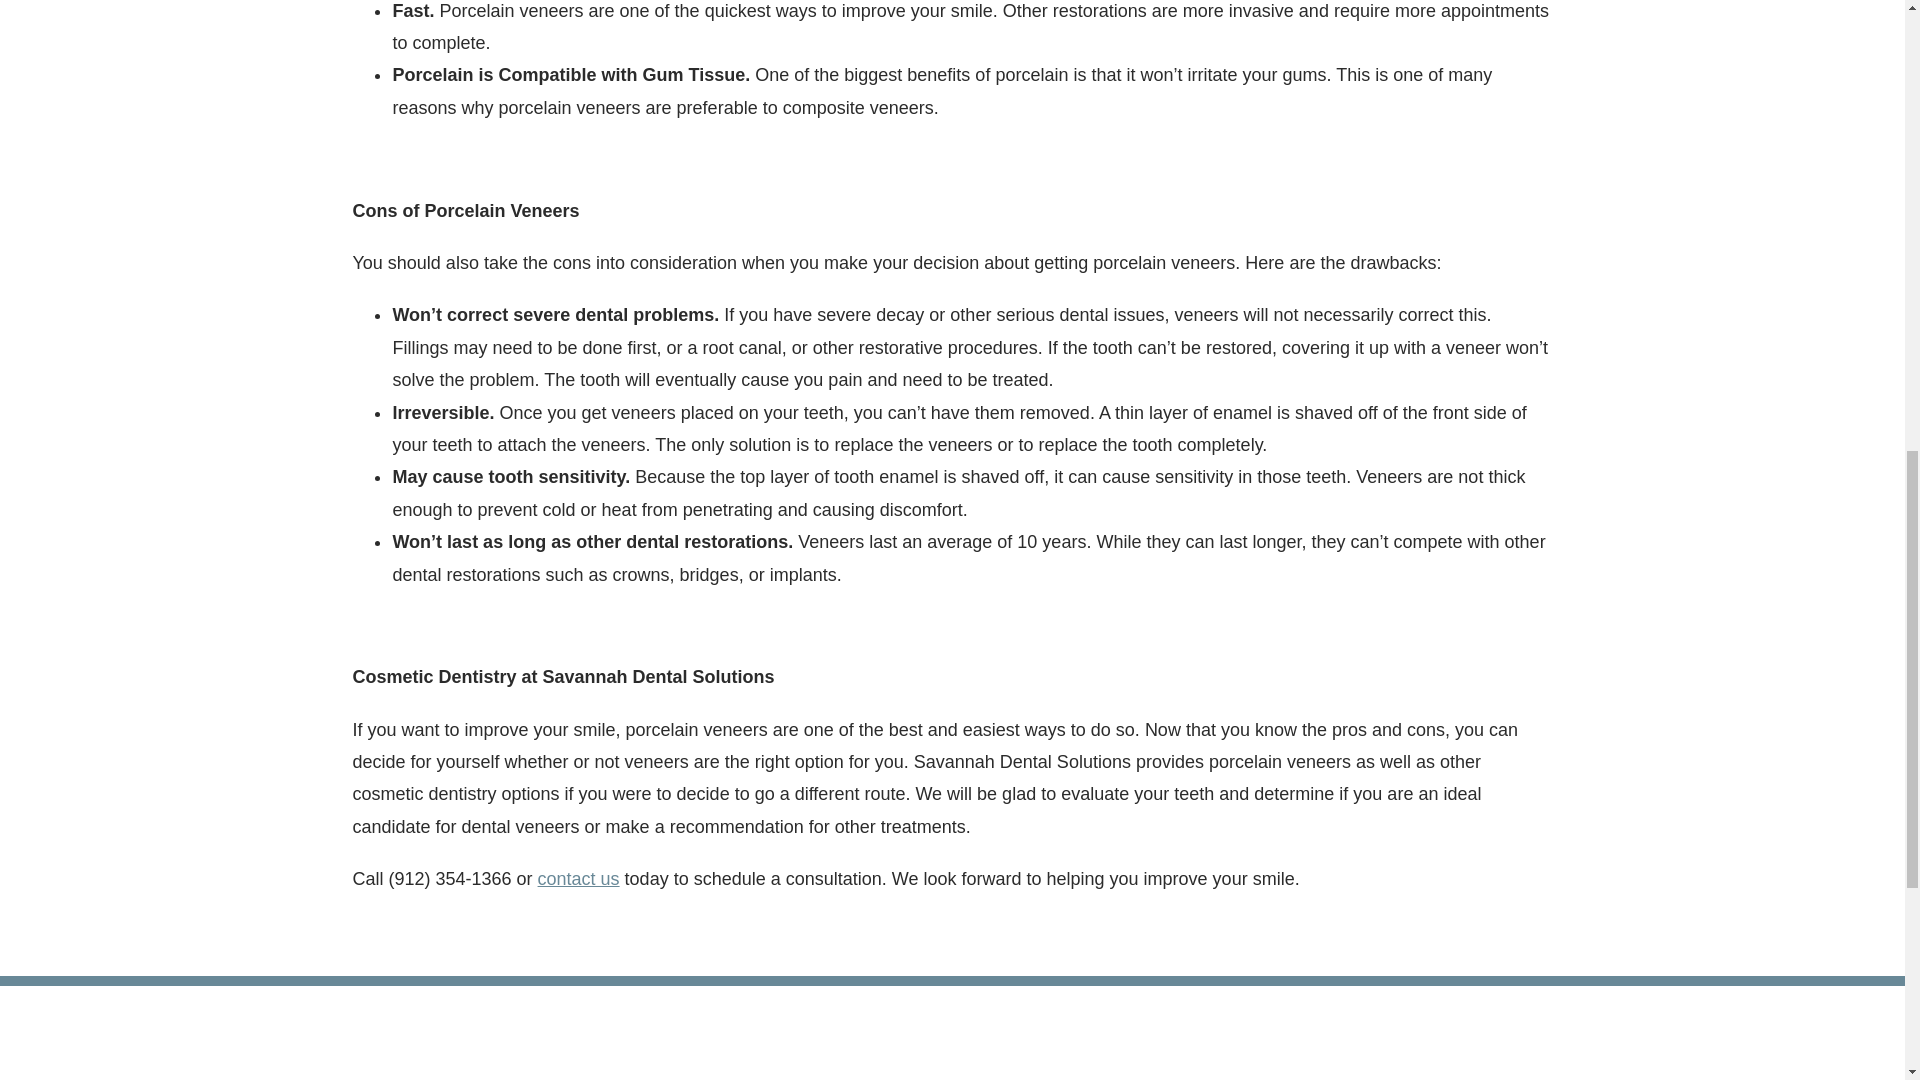 The width and height of the screenshot is (1920, 1080). Describe the element at coordinates (578, 878) in the screenshot. I see `contact us` at that location.